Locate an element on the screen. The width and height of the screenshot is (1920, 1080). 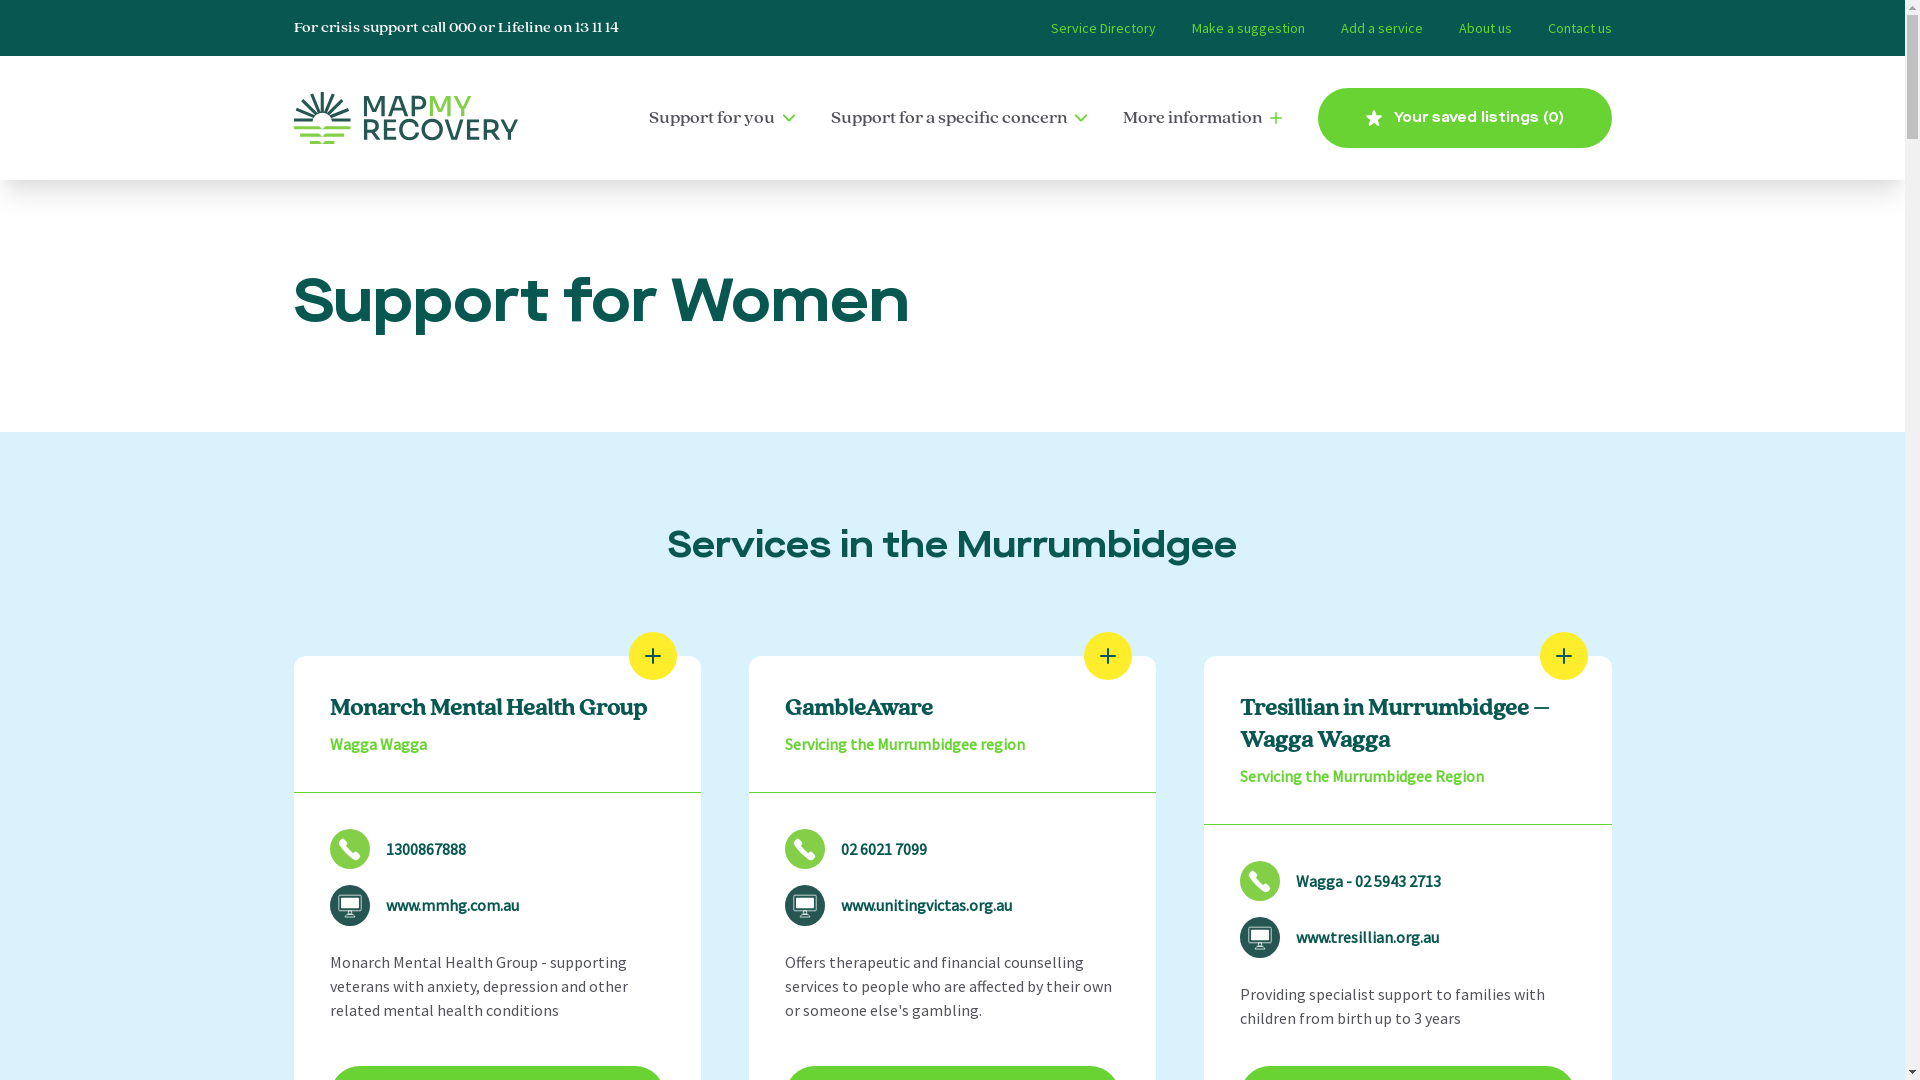
Service Directory is located at coordinates (1102, 28).